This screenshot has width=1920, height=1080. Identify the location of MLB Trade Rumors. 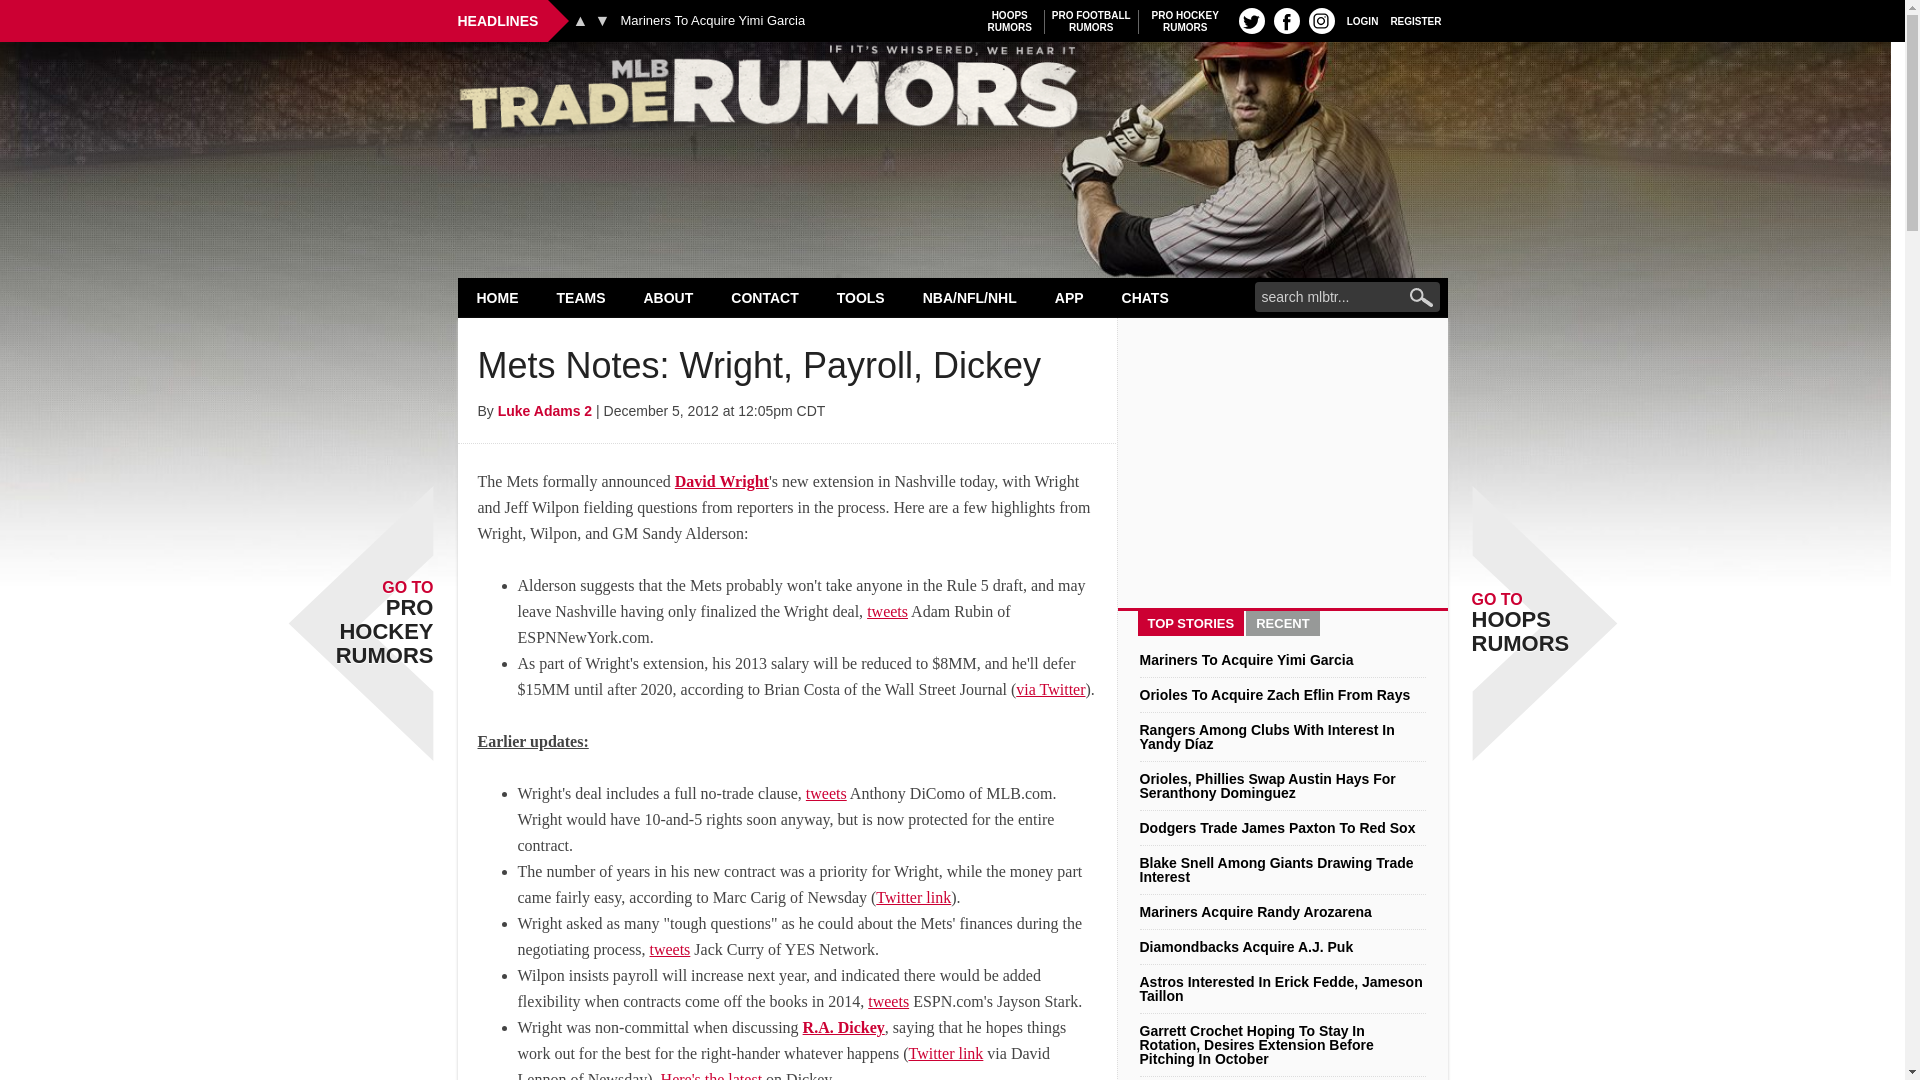
(1416, 20).